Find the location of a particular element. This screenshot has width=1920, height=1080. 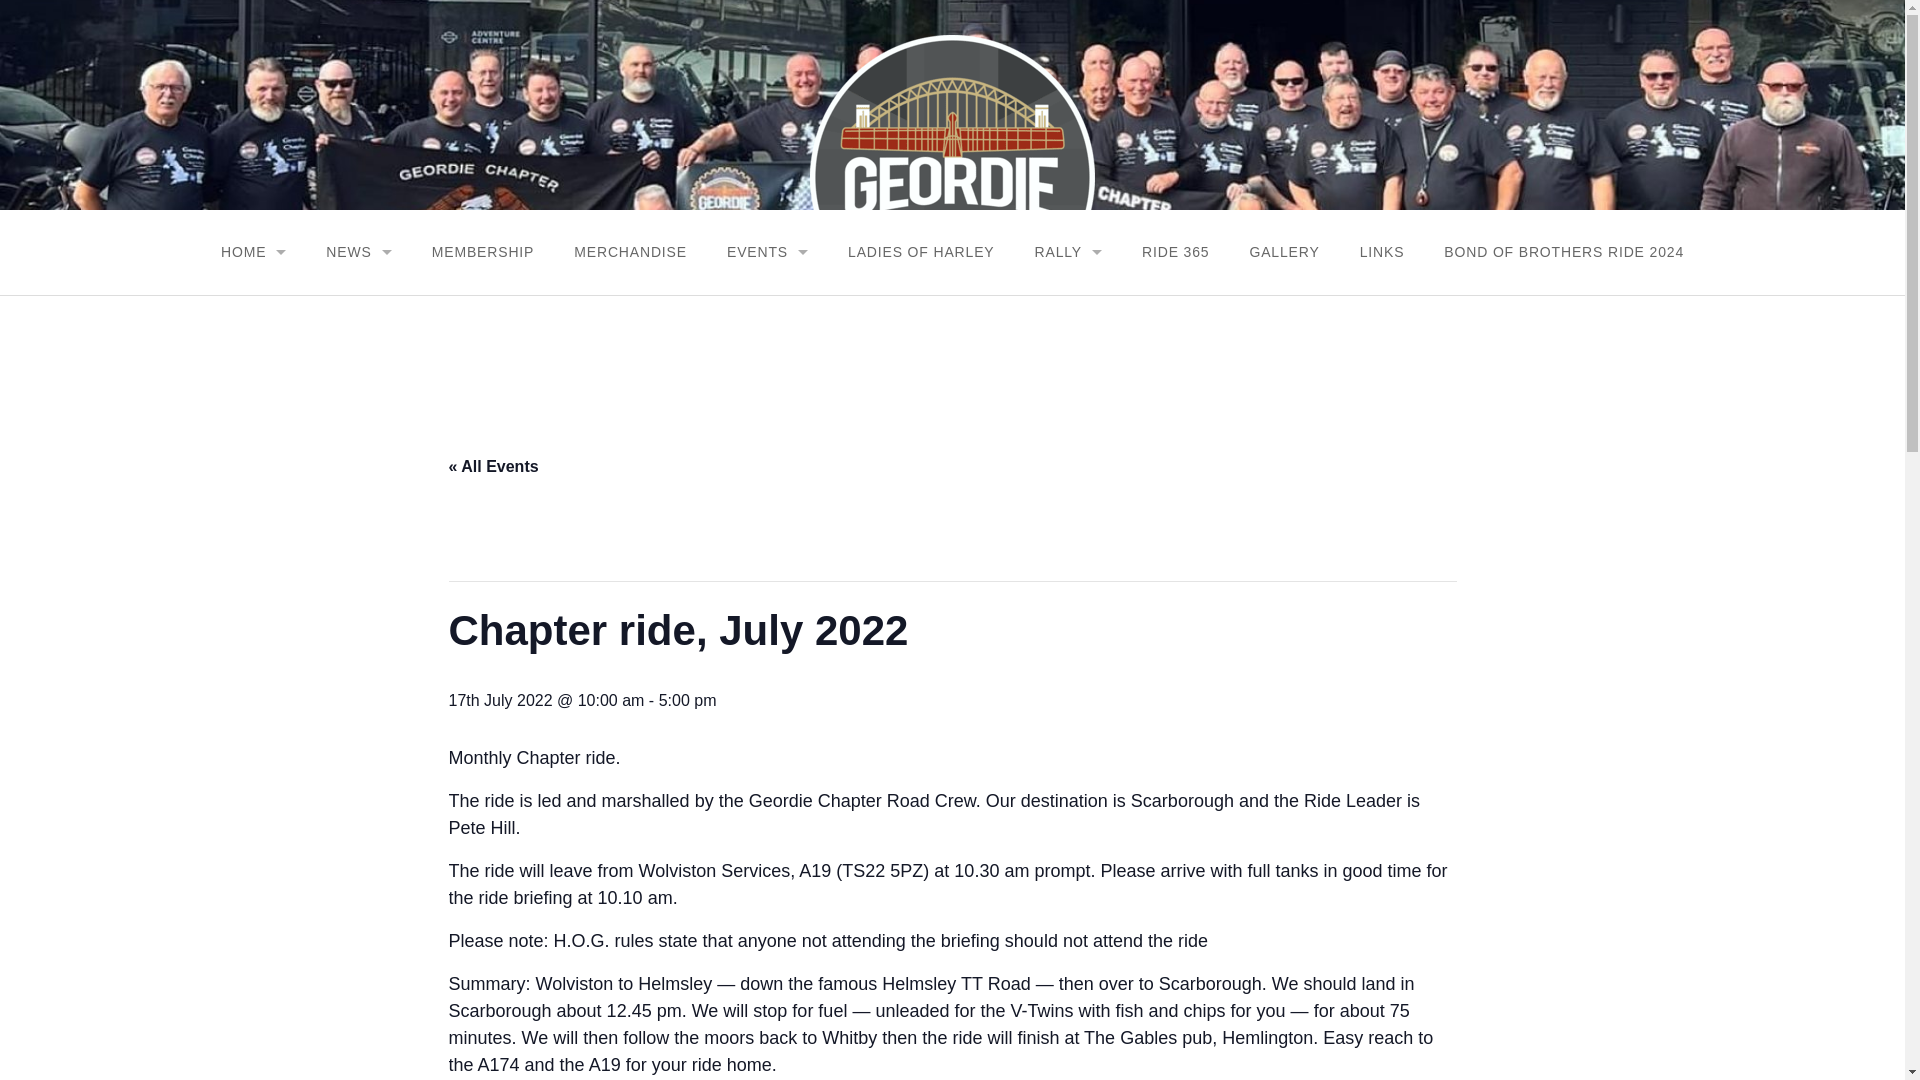

SOCIAL AND CHARITY EVENTS is located at coordinates (768, 422).